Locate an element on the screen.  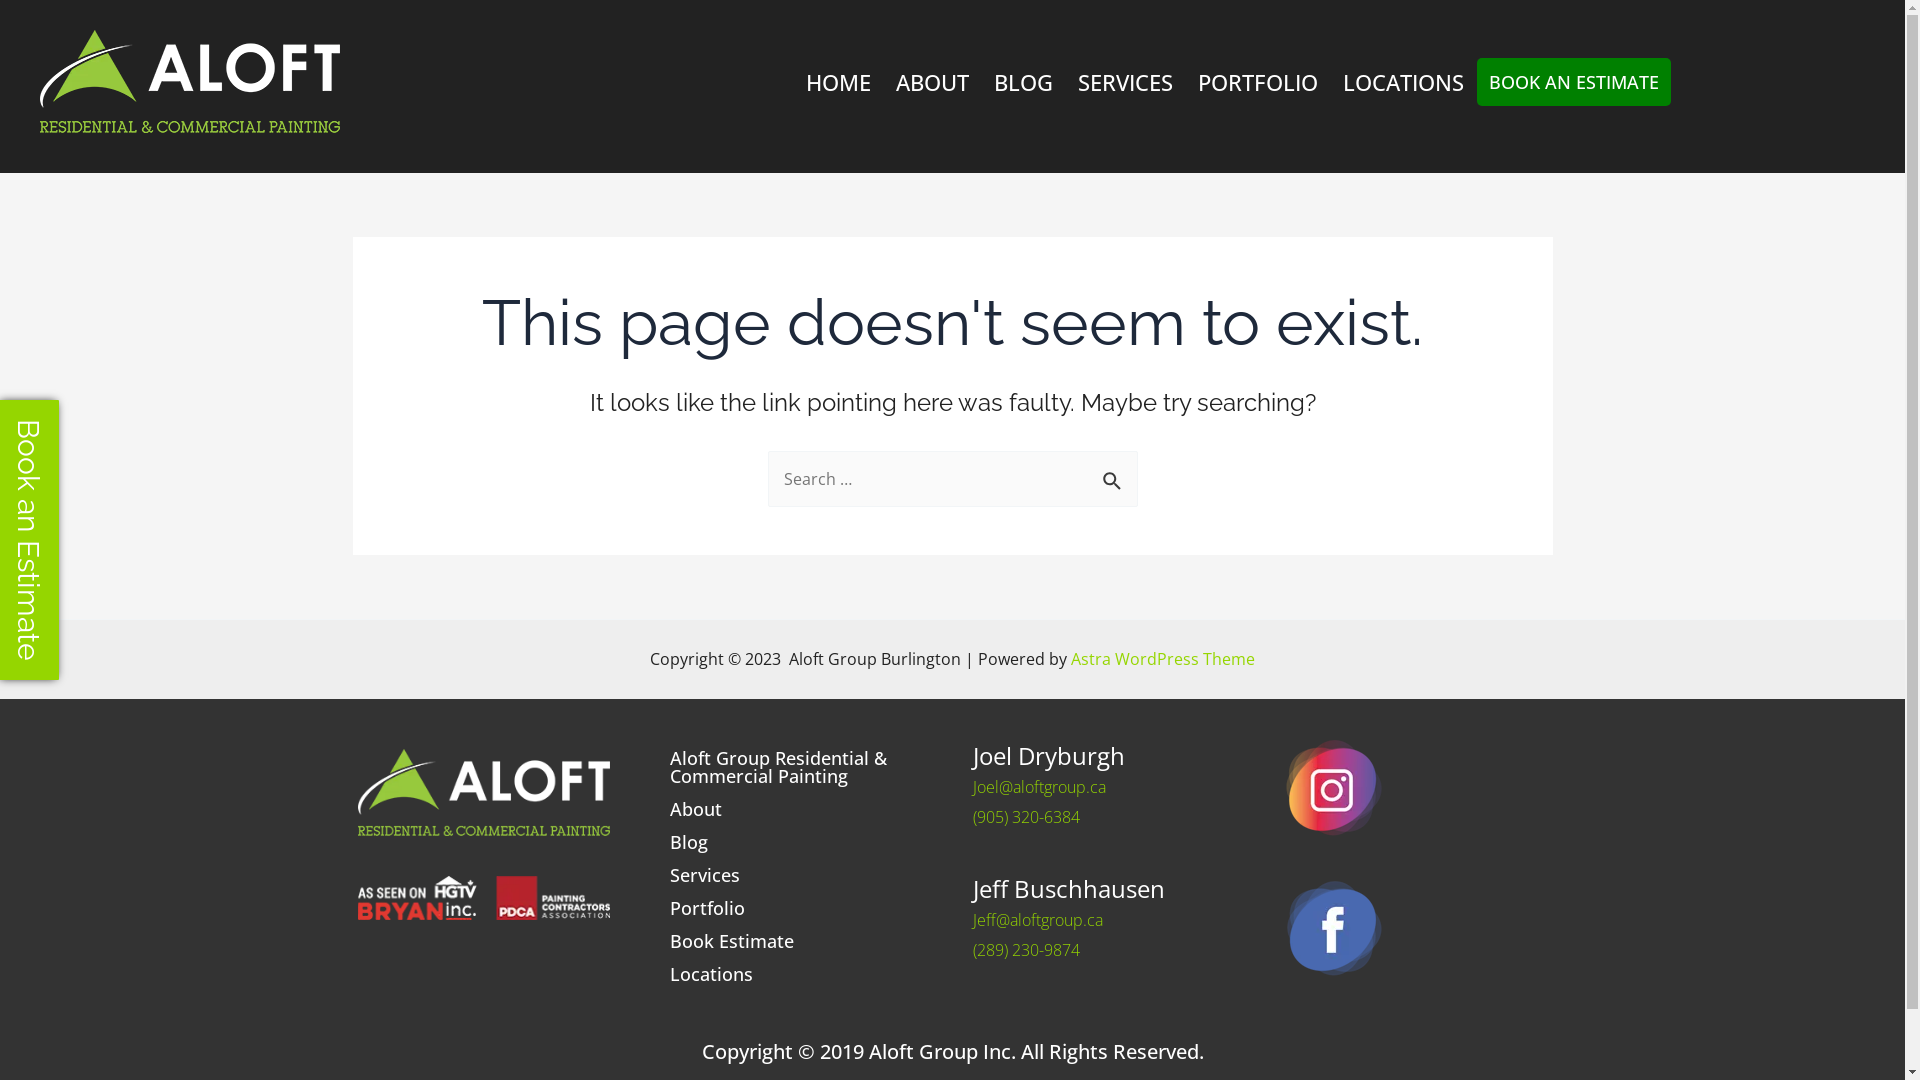
(905) 320-6384 is located at coordinates (1026, 817).